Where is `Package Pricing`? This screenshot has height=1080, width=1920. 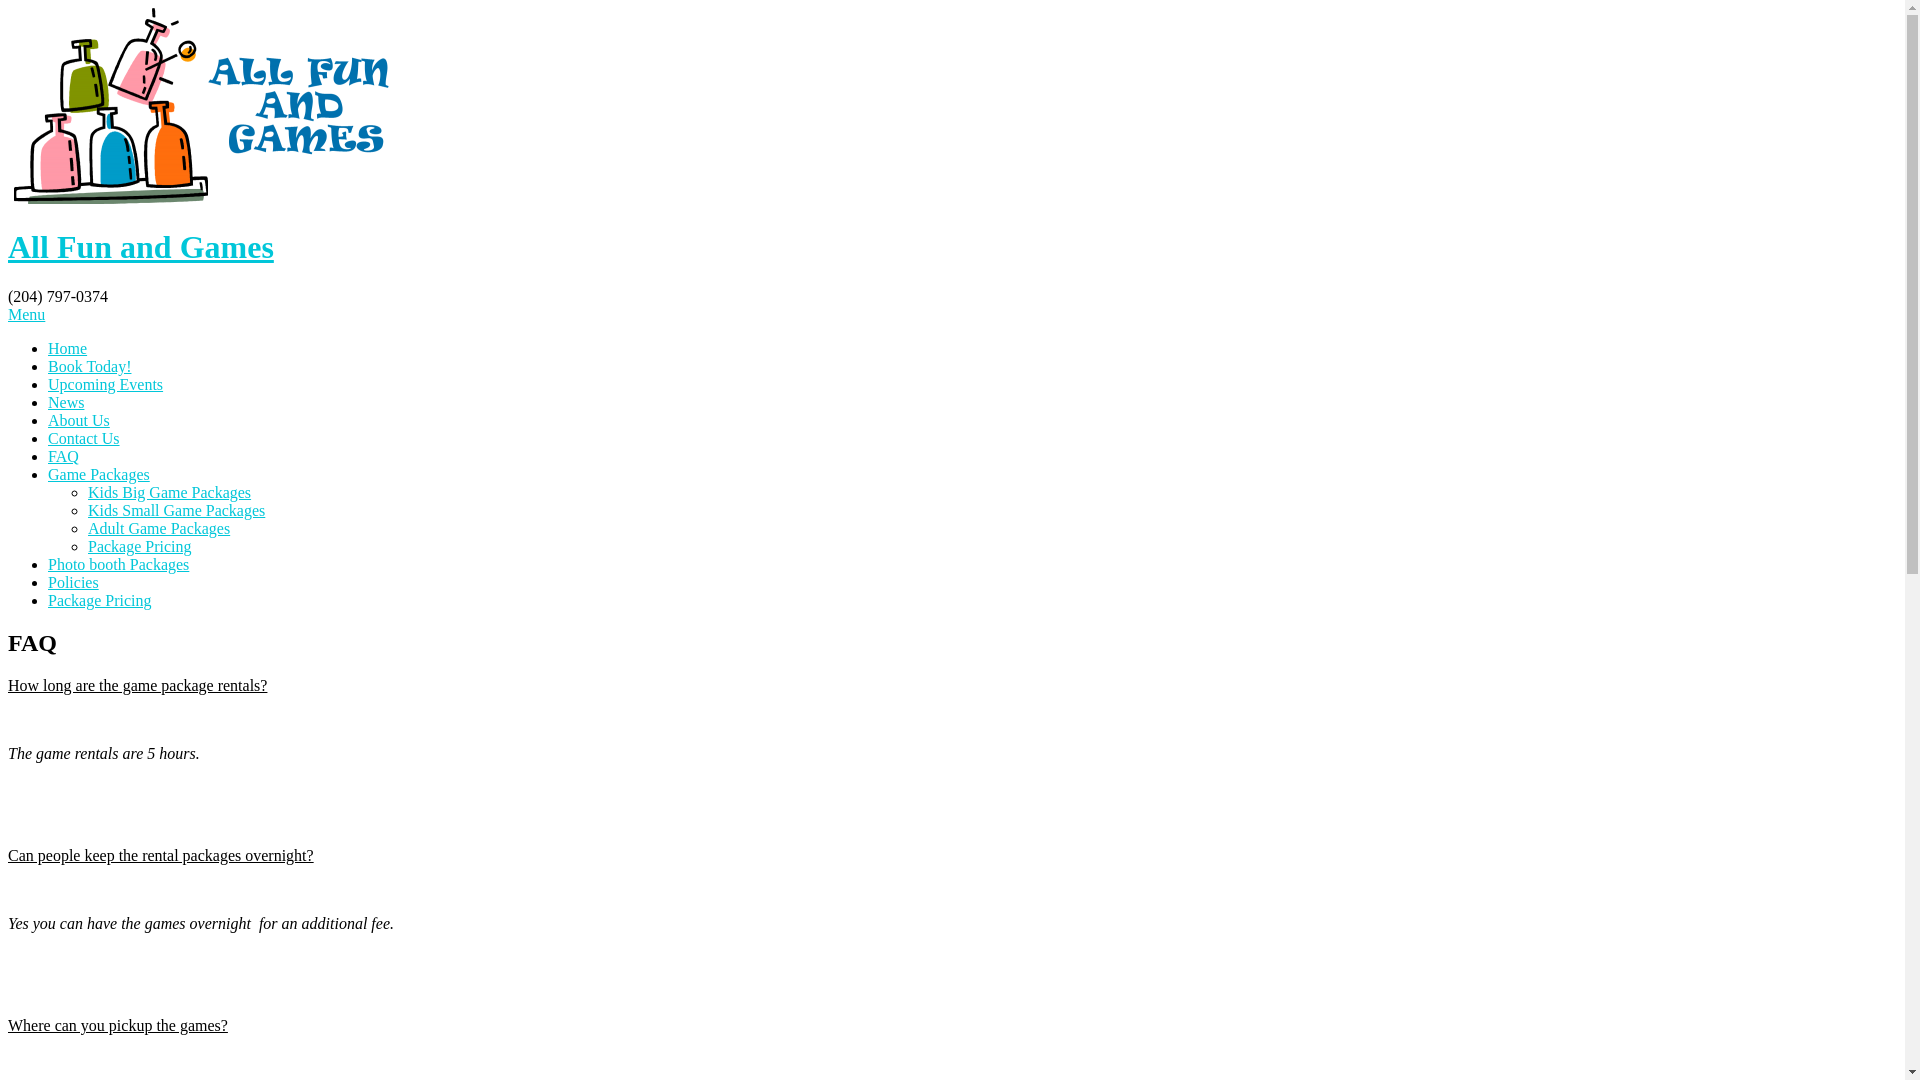 Package Pricing is located at coordinates (140, 546).